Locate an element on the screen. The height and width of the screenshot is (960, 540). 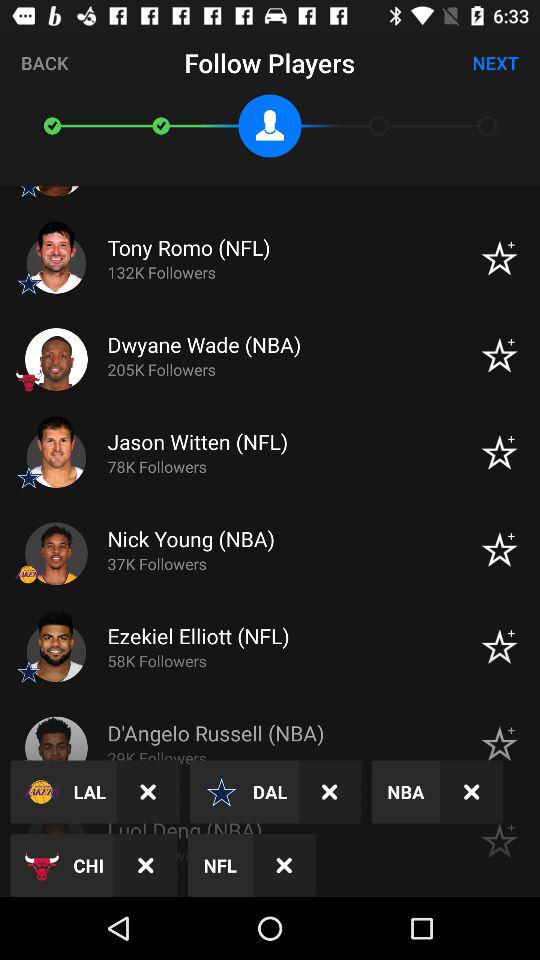
click on the star beside dangelo russellnba is located at coordinates (499, 744).